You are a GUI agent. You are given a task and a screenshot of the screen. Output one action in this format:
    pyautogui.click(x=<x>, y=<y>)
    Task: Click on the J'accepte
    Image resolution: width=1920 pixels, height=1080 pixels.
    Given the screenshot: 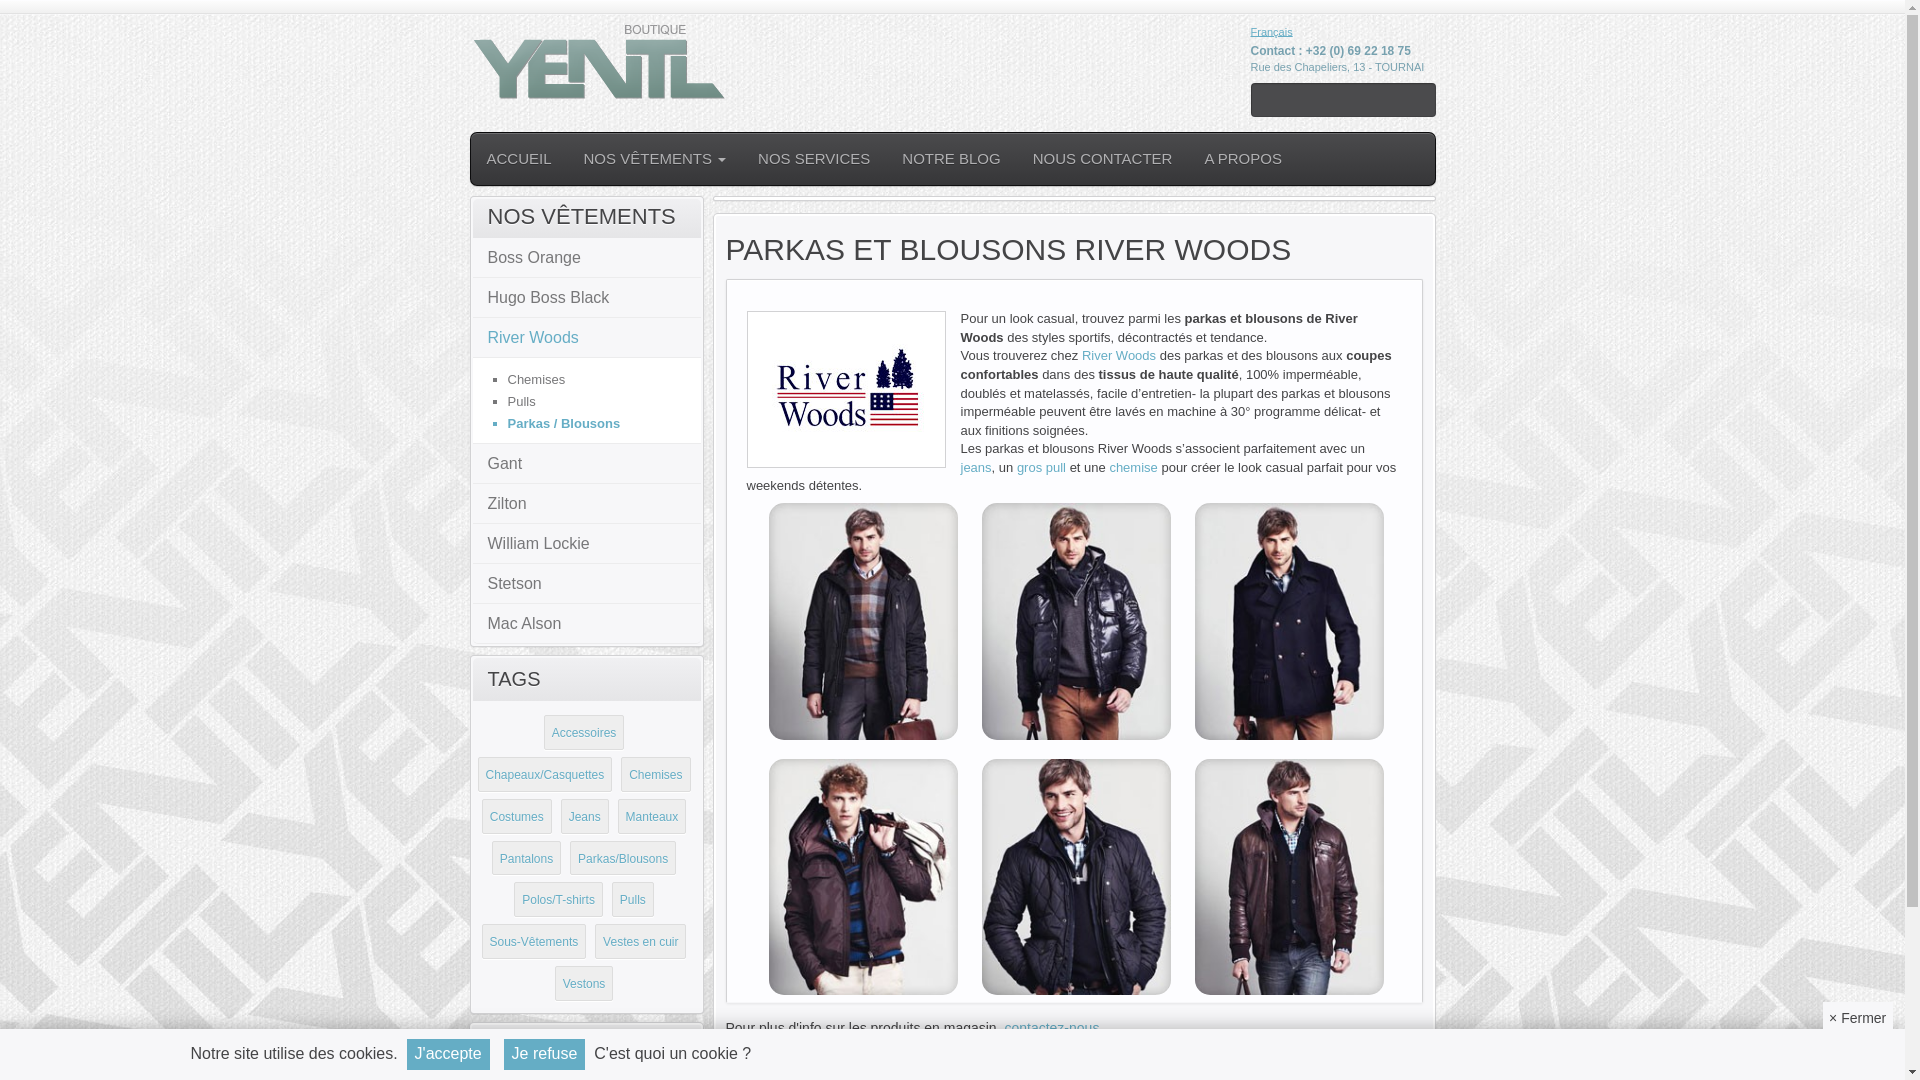 What is the action you would take?
    pyautogui.click(x=448, y=1054)
    